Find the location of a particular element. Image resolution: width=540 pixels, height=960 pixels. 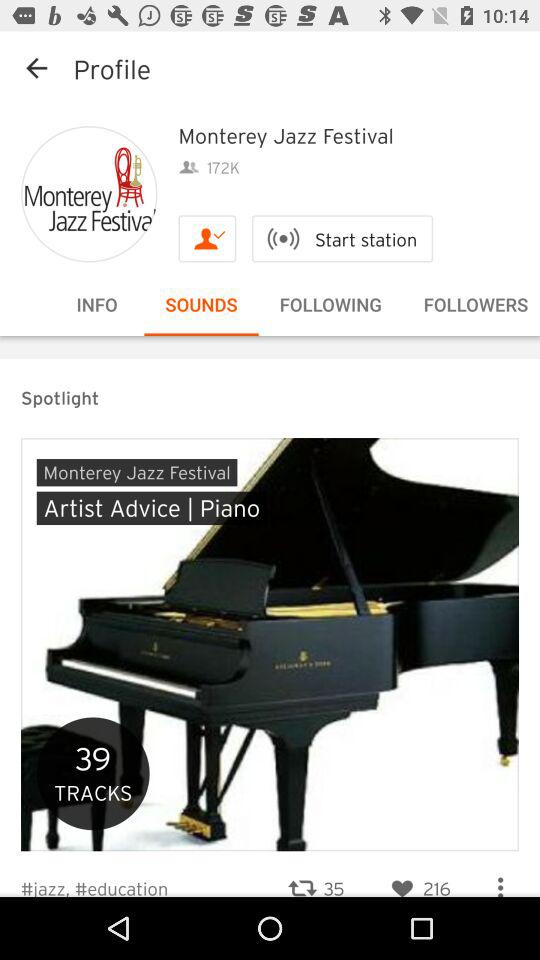

click on the button left to sound option in the menu bar is located at coordinates (97, 304).